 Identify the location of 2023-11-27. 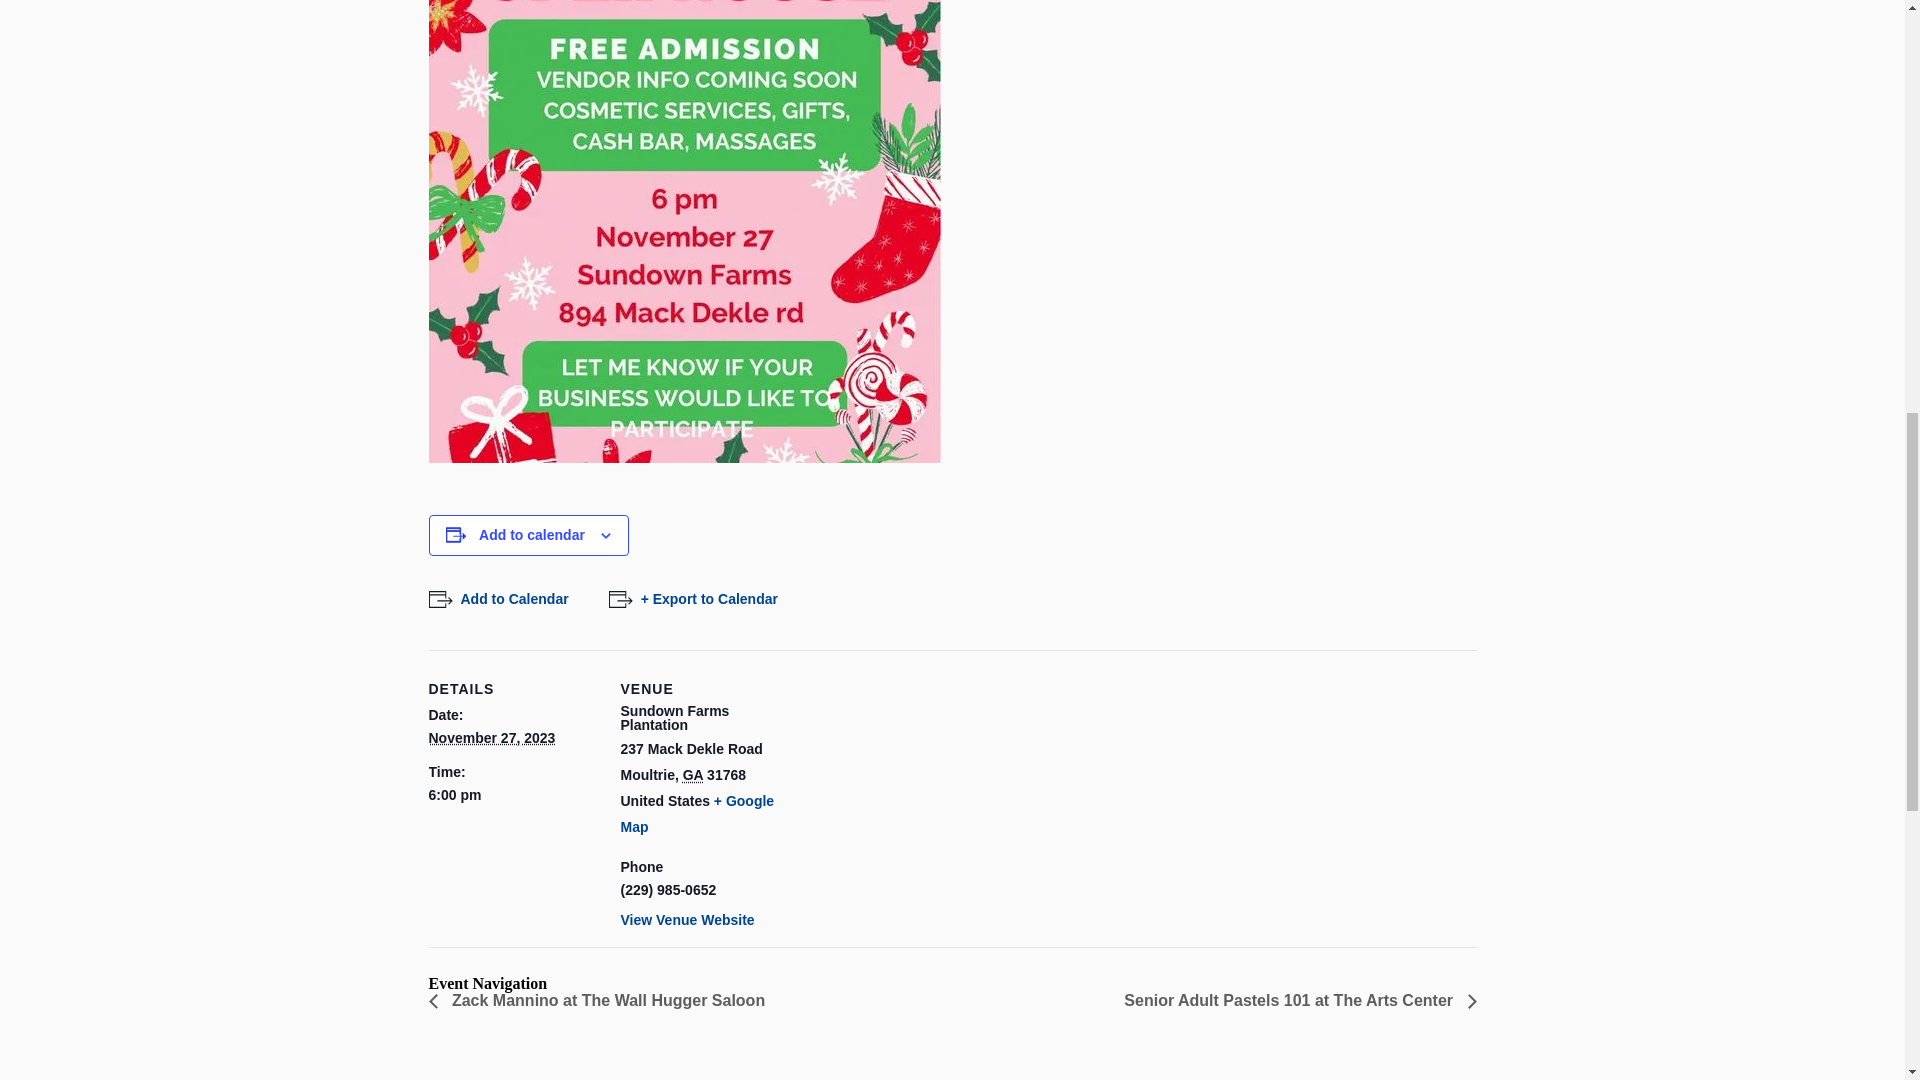
(512, 795).